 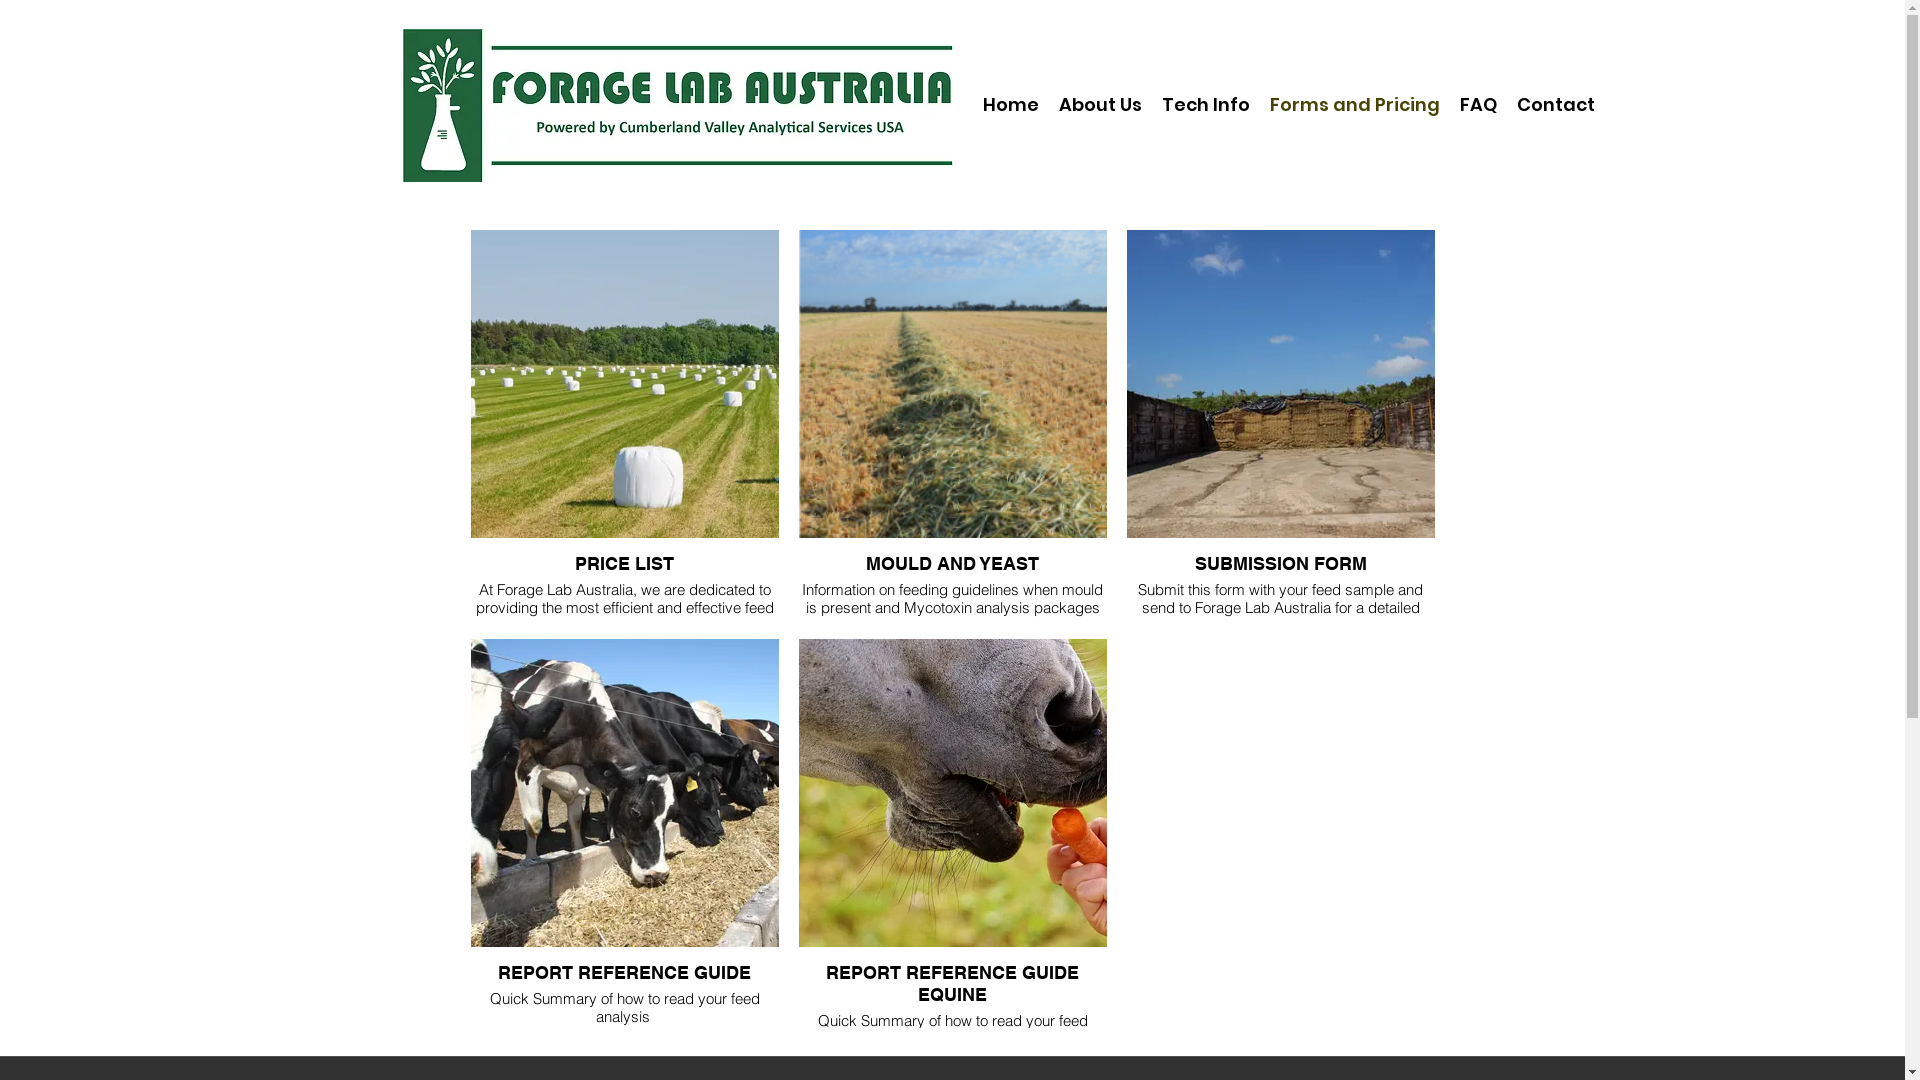 I want to click on About Us, so click(x=1100, y=105).